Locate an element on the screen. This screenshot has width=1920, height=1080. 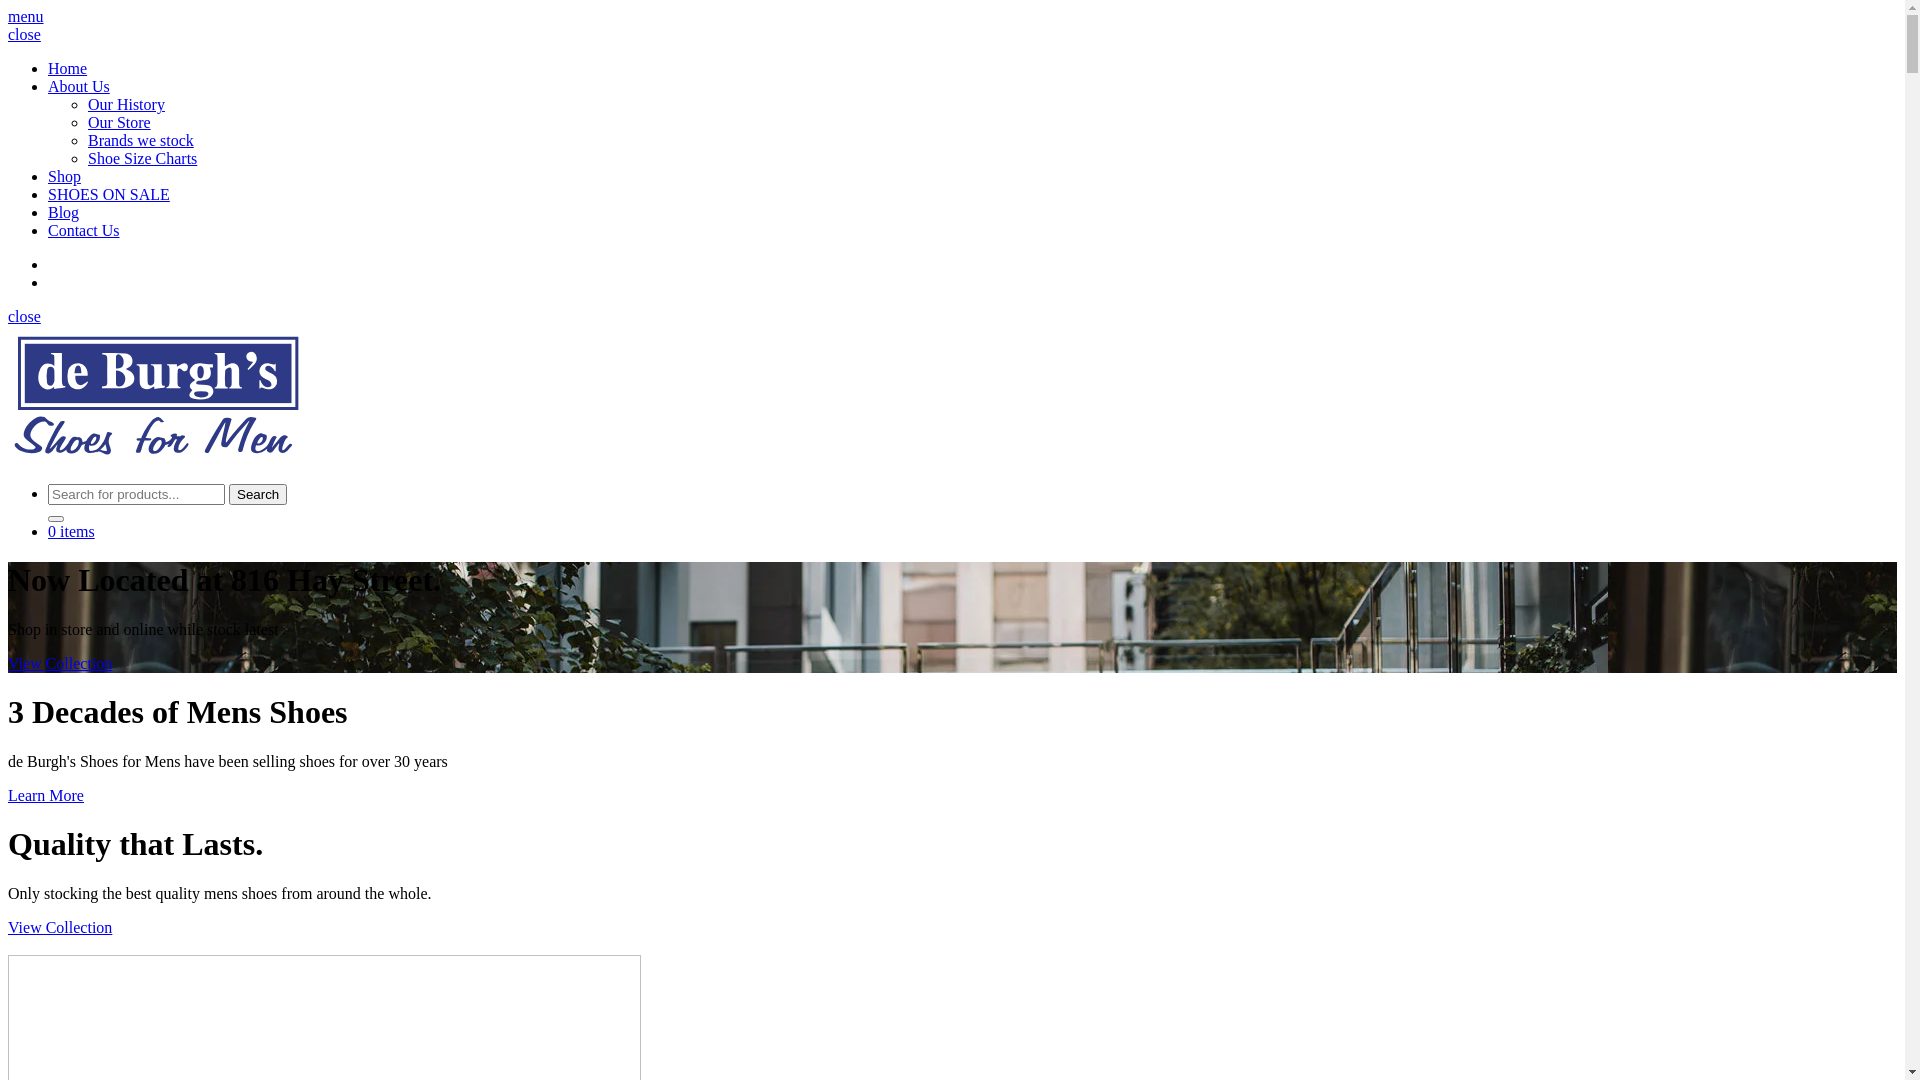
View Collection is located at coordinates (60, 664).